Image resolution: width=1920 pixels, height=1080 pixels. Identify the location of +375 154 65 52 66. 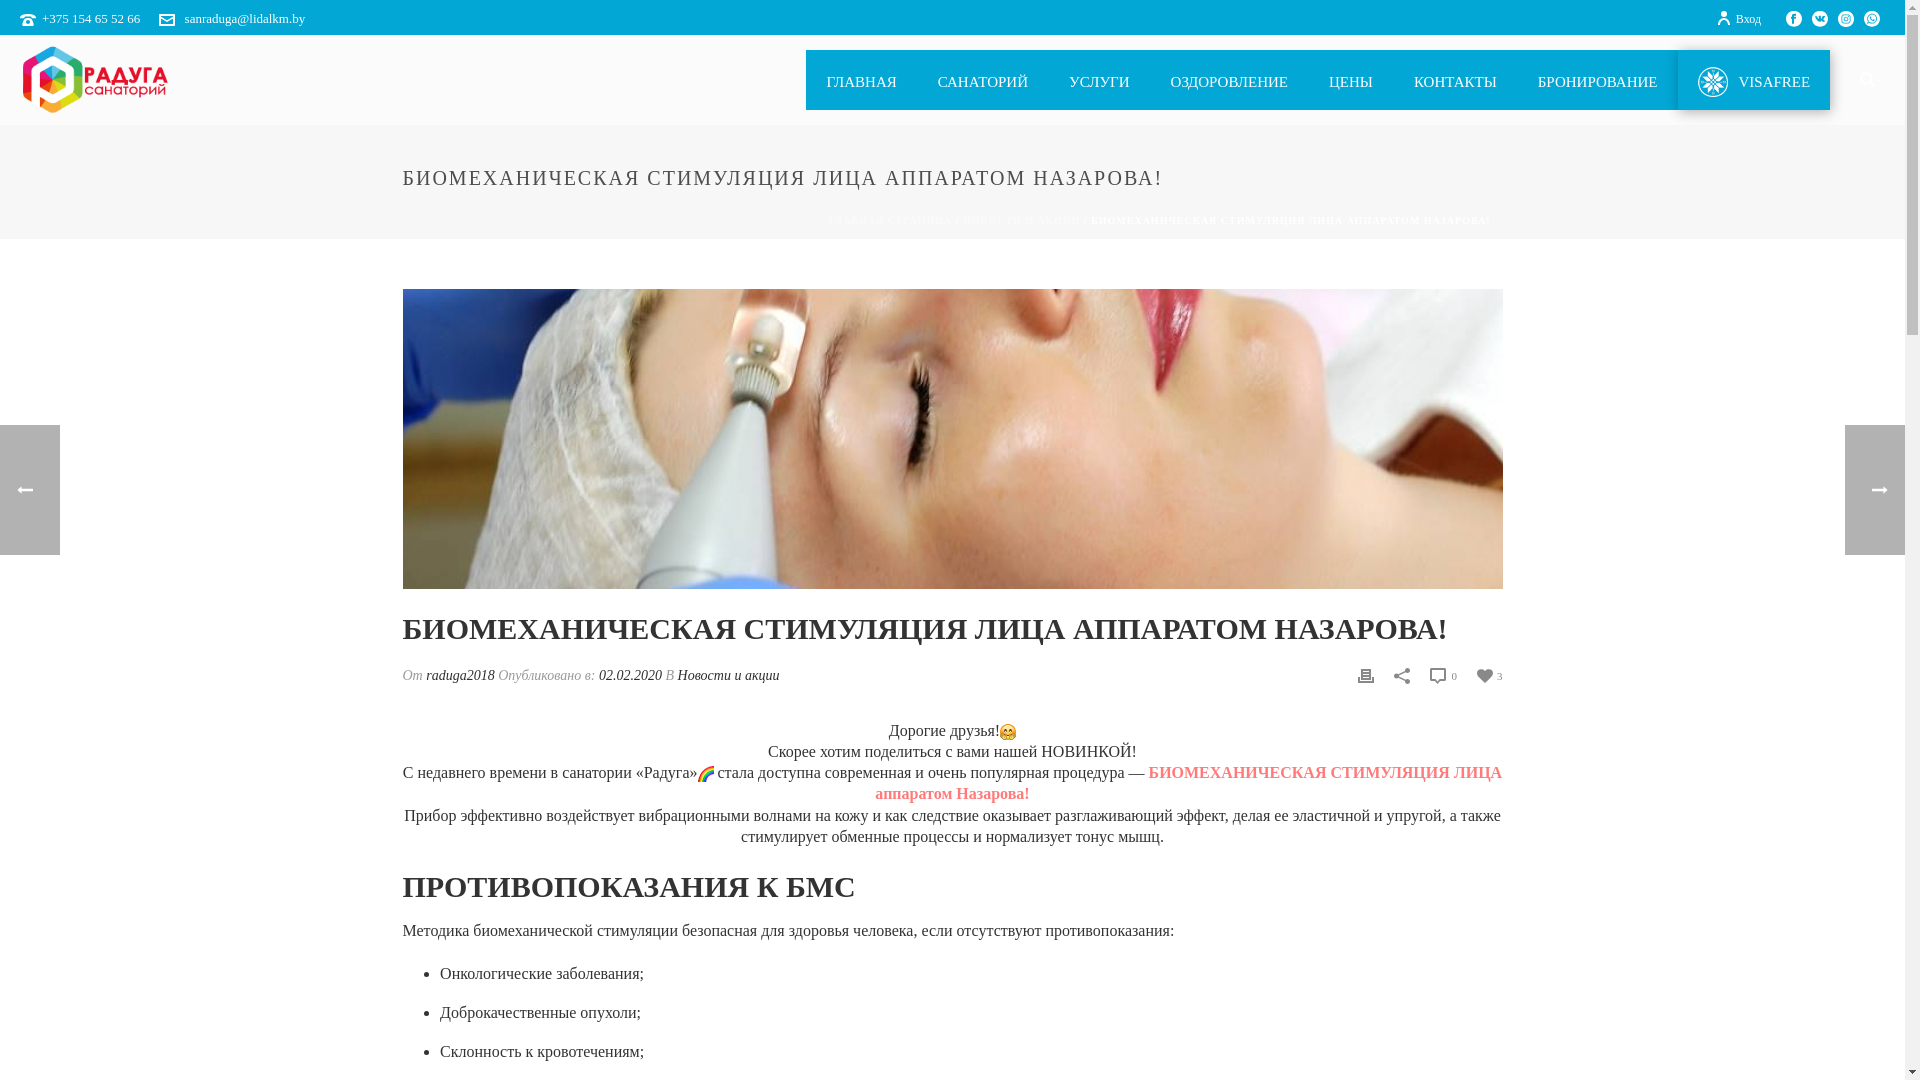
(91, 18).